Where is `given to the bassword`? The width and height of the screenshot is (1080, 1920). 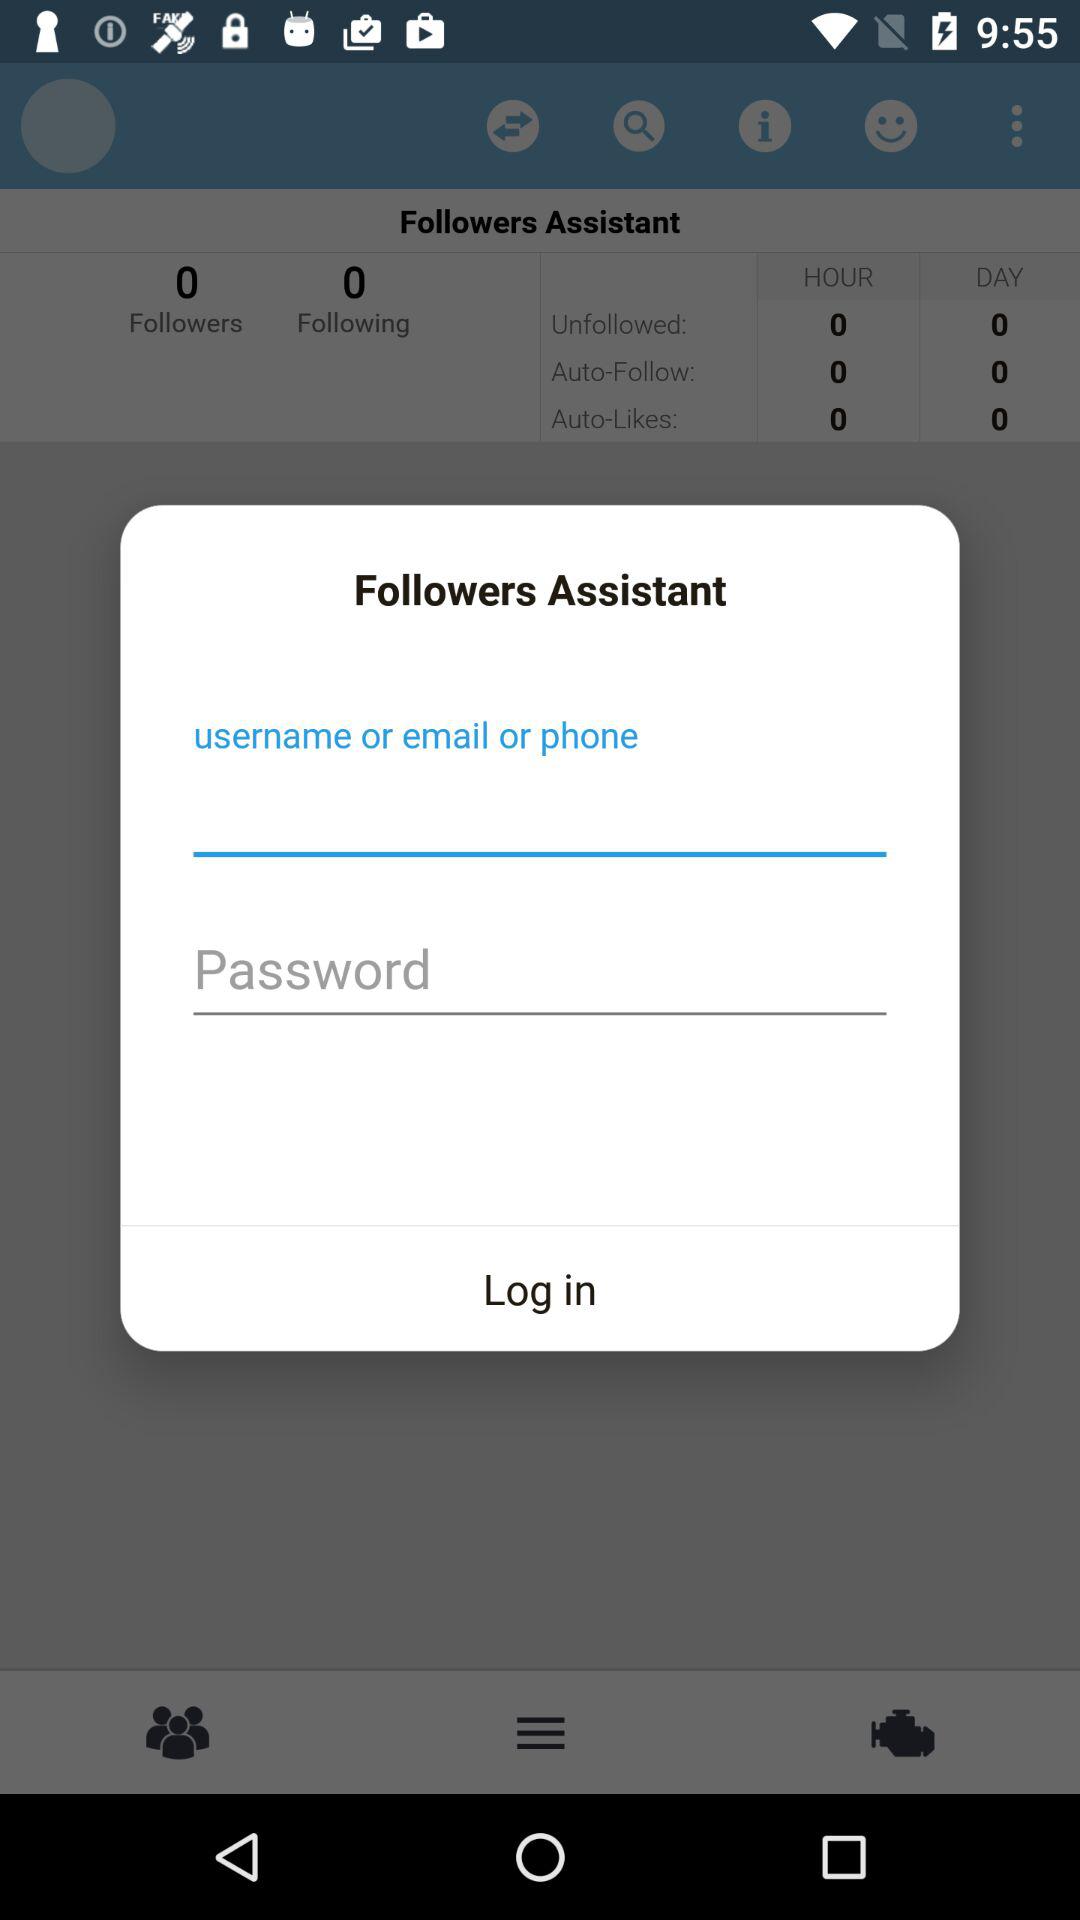 given to the bassword is located at coordinates (540, 972).